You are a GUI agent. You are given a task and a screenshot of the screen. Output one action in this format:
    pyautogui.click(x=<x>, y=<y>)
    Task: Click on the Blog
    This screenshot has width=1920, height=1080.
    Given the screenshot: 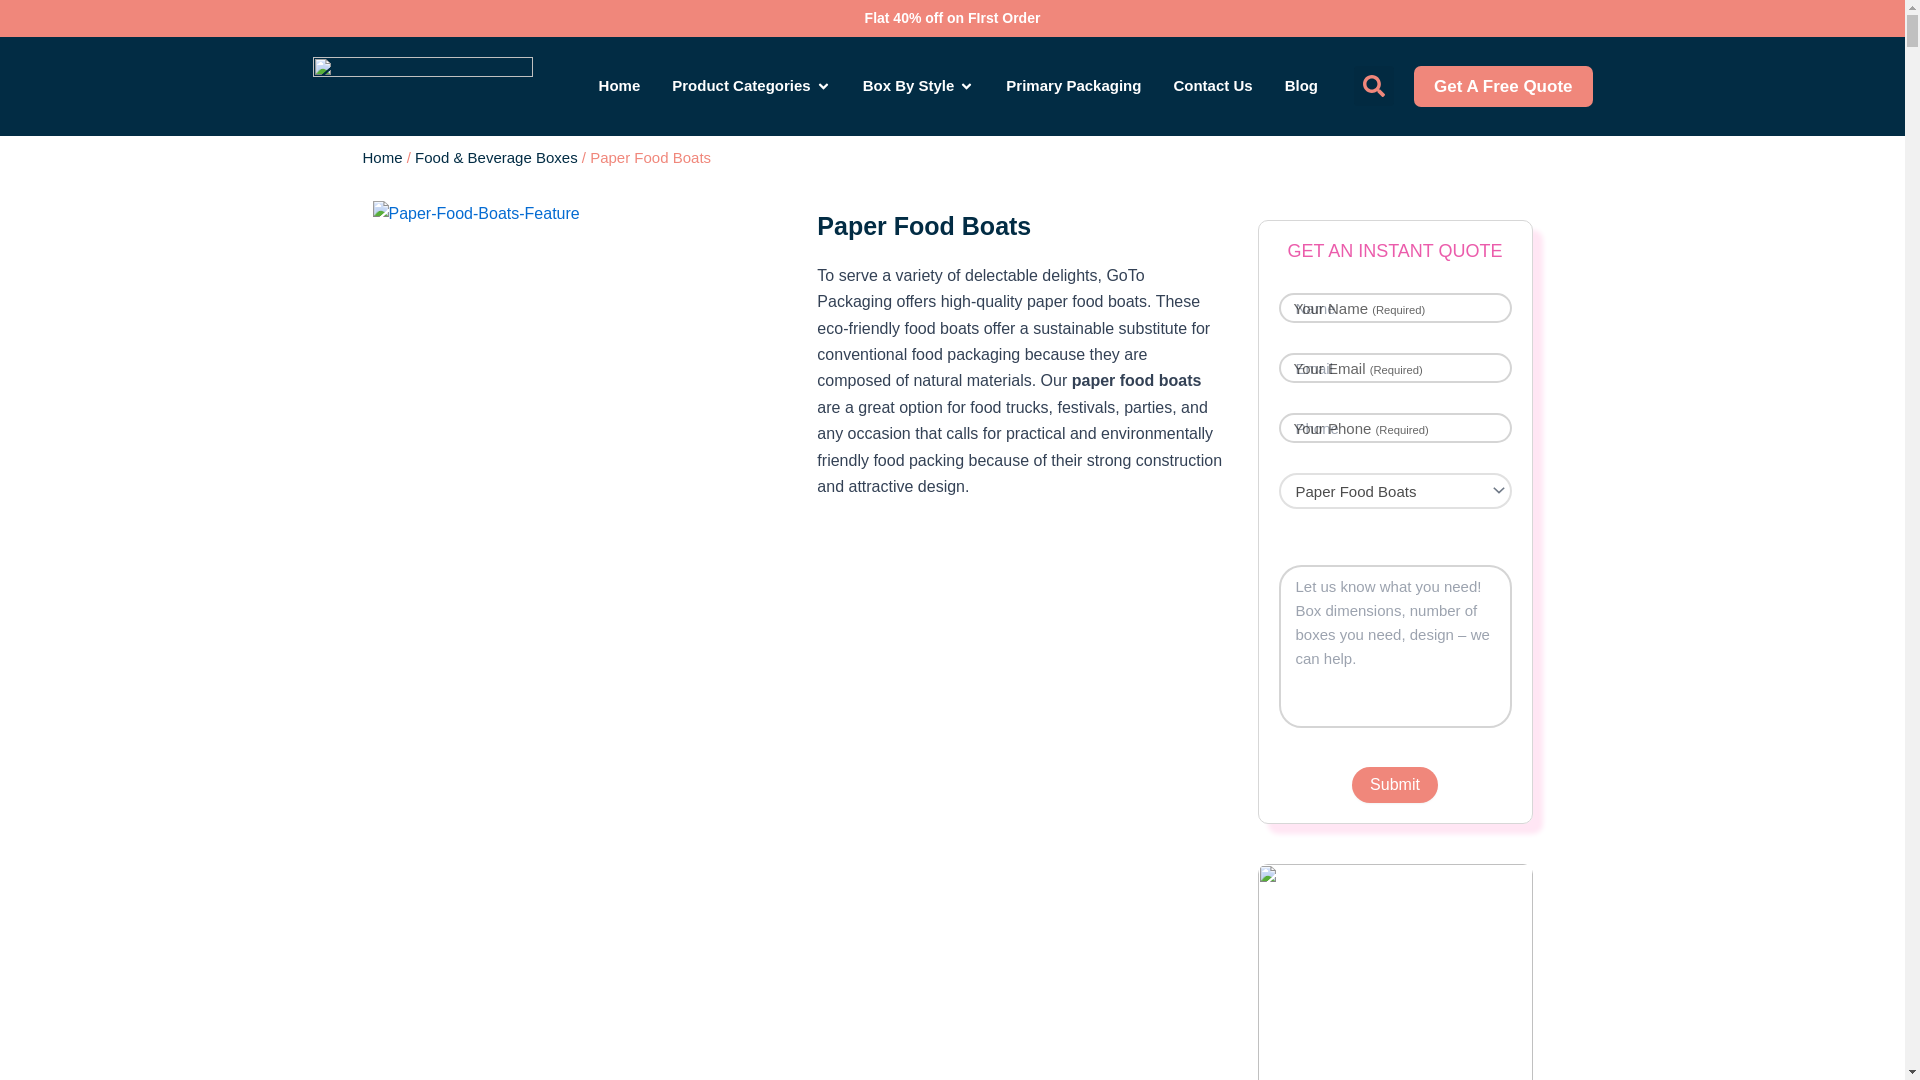 What is the action you would take?
    pyautogui.click(x=1300, y=86)
    